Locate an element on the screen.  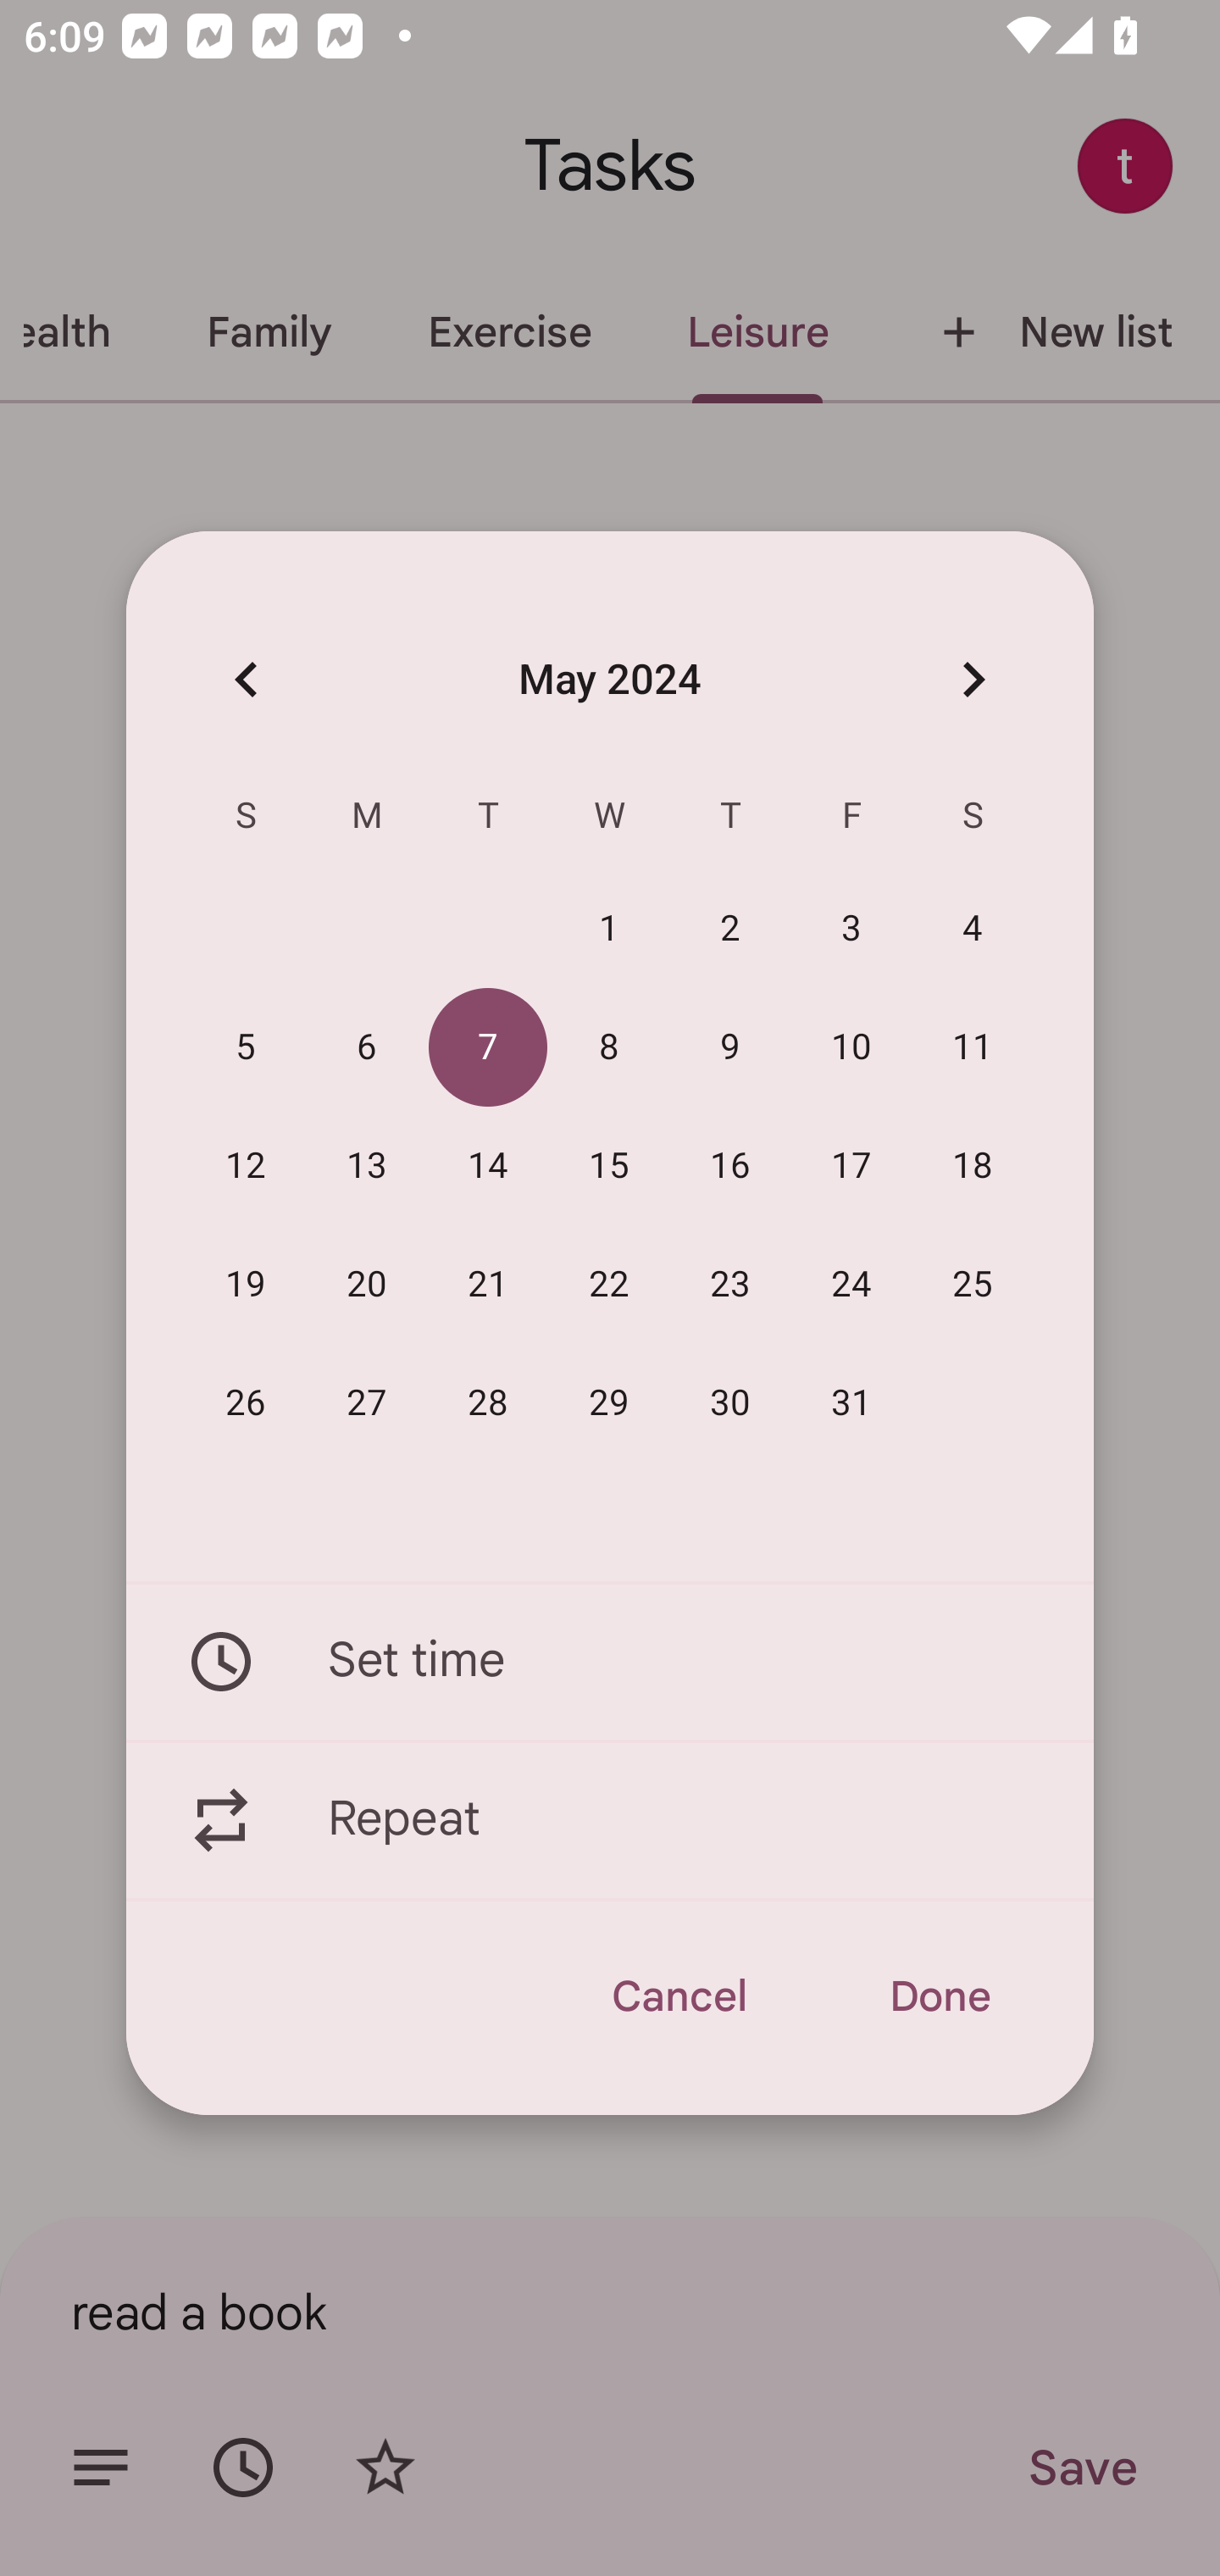
21 21 May 2024 is located at coordinates (488, 1285).